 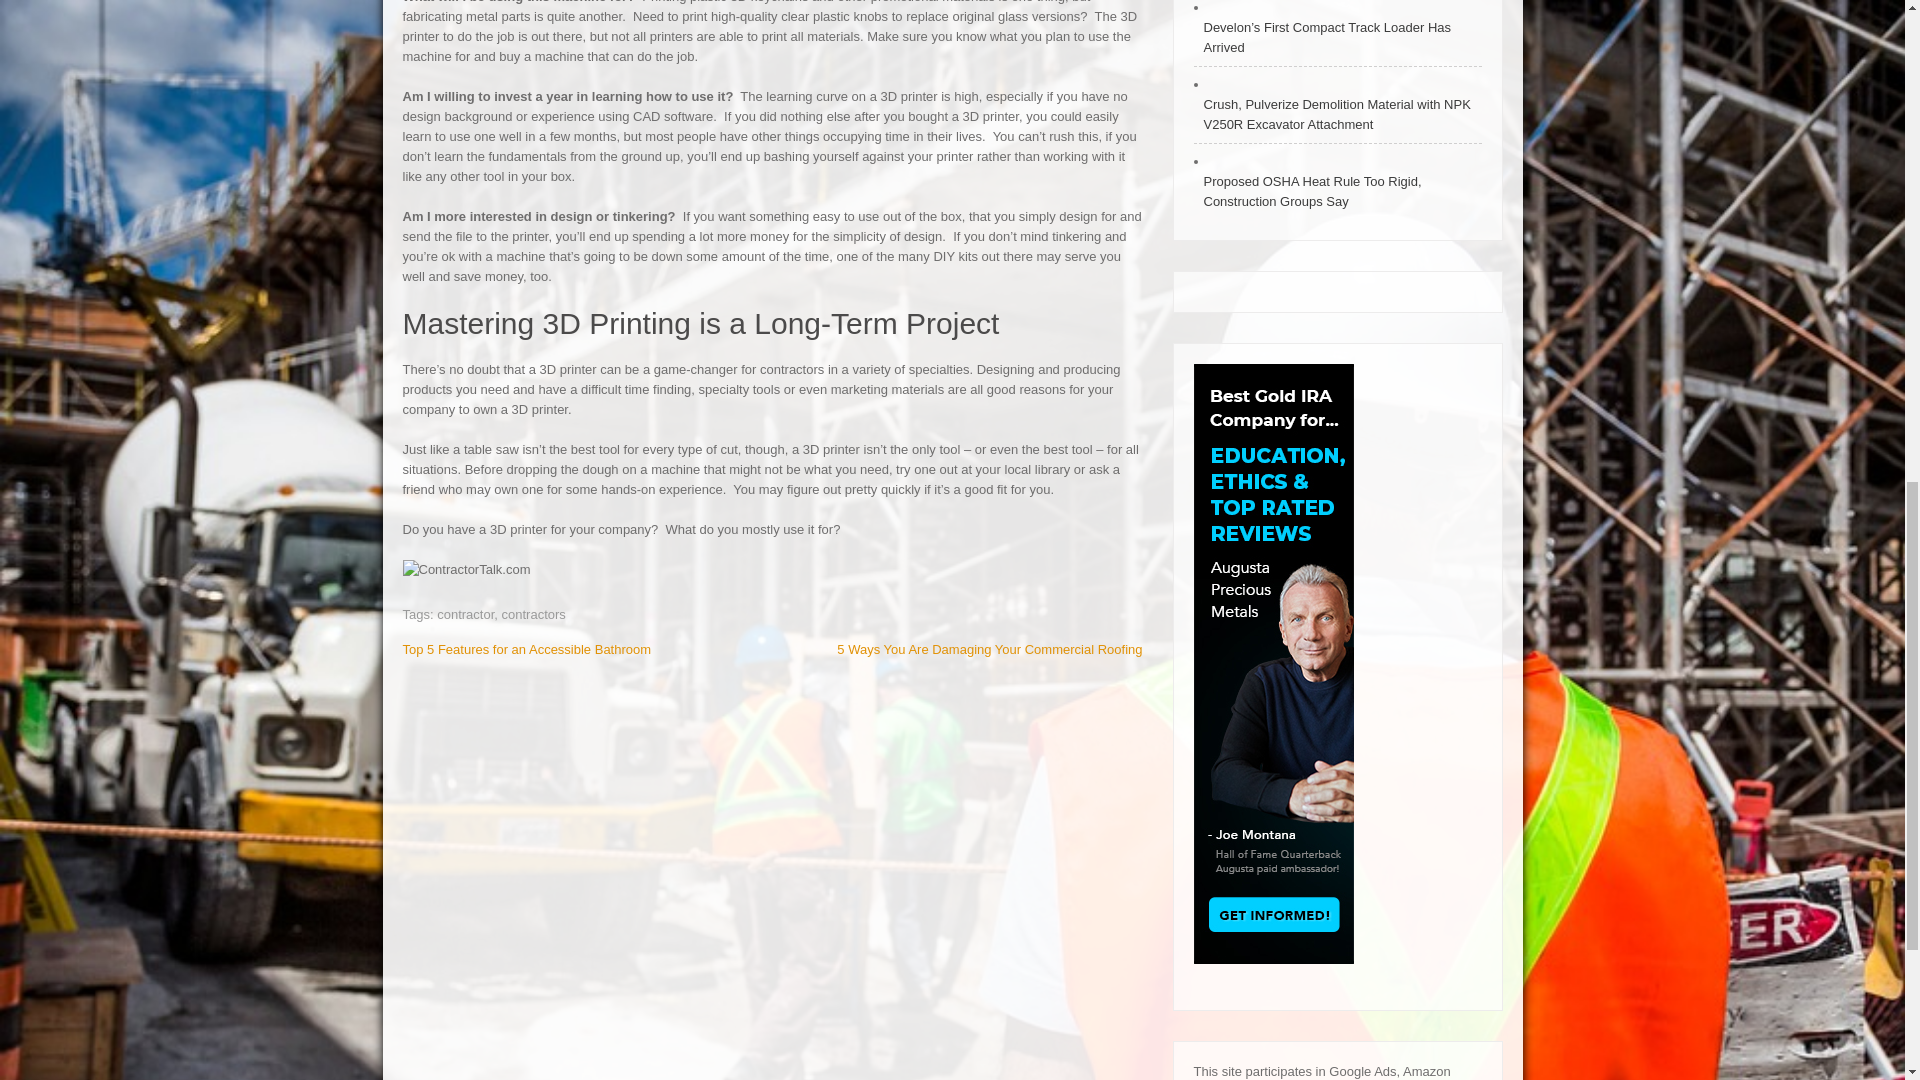 I want to click on contractor, so click(x=465, y=614).